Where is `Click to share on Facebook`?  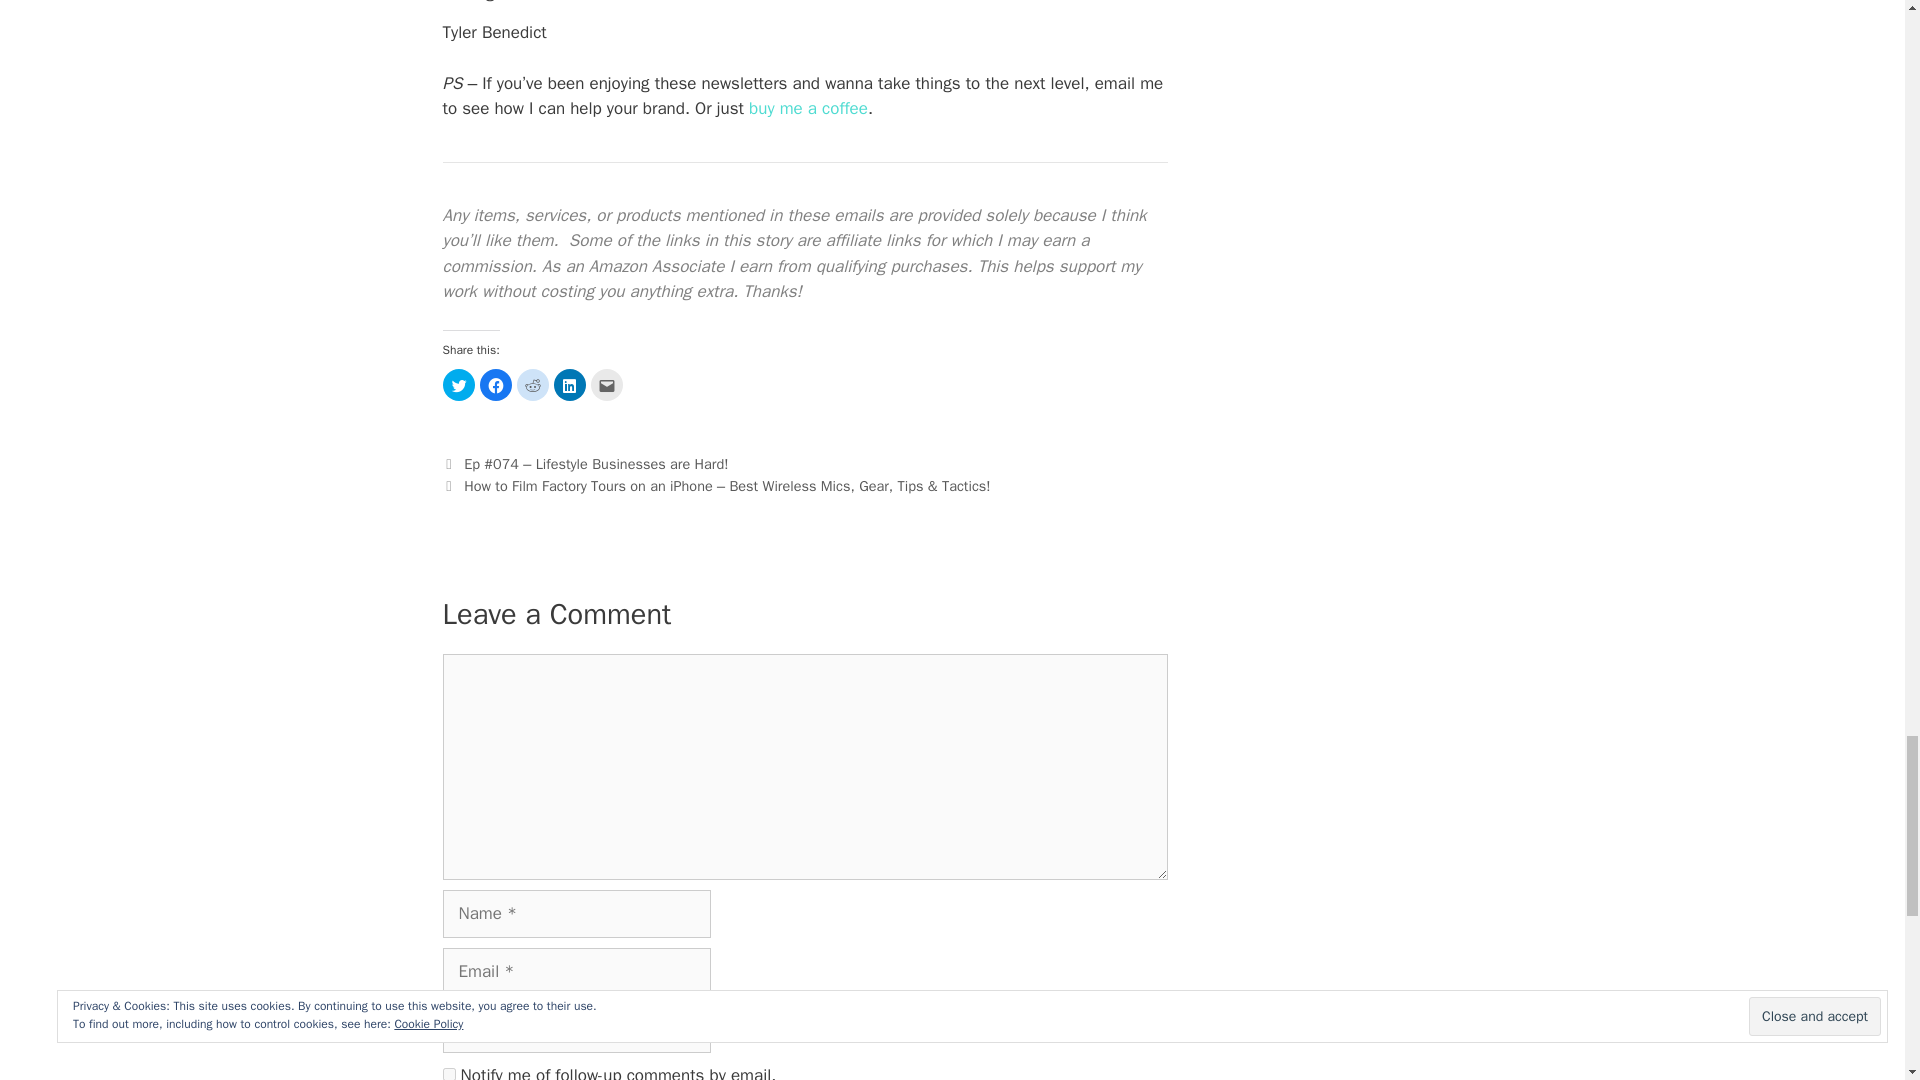 Click to share on Facebook is located at coordinates (496, 384).